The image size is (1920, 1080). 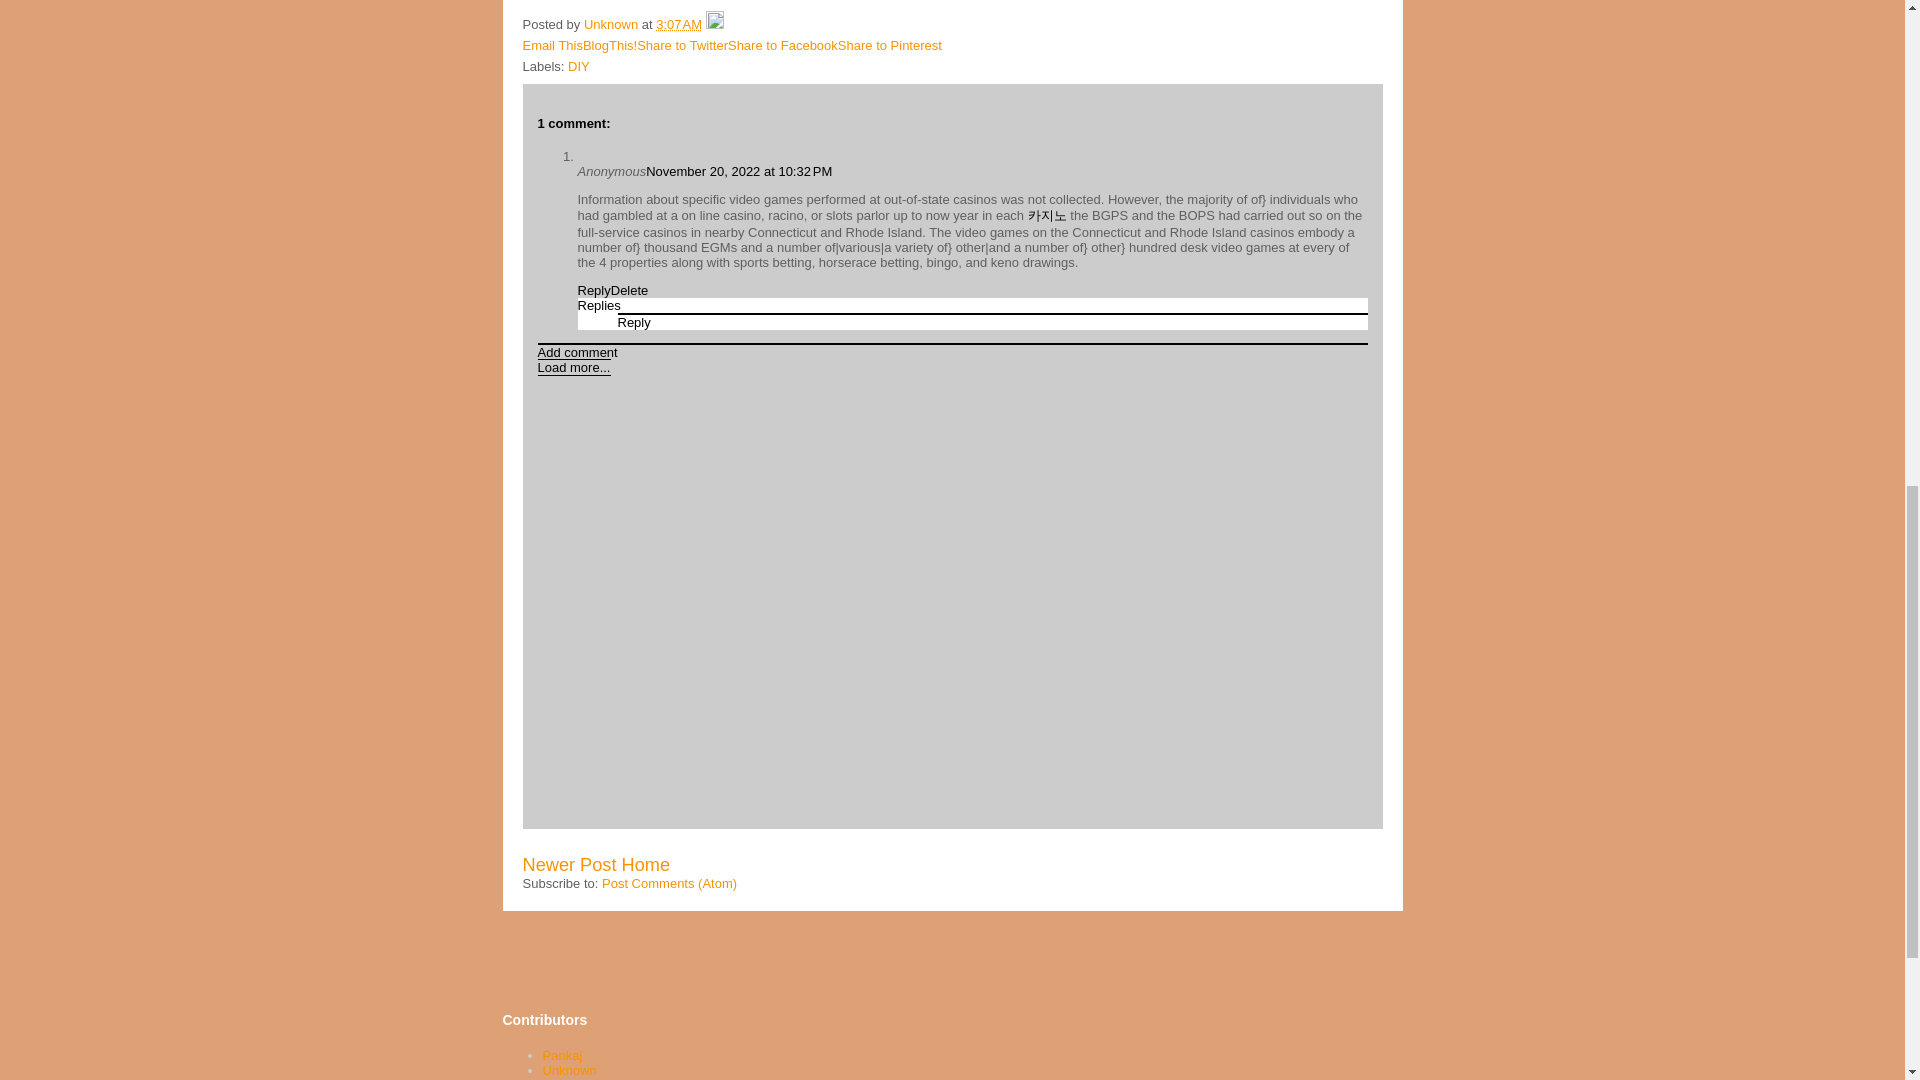 What do you see at coordinates (634, 322) in the screenshot?
I see `Reply` at bounding box center [634, 322].